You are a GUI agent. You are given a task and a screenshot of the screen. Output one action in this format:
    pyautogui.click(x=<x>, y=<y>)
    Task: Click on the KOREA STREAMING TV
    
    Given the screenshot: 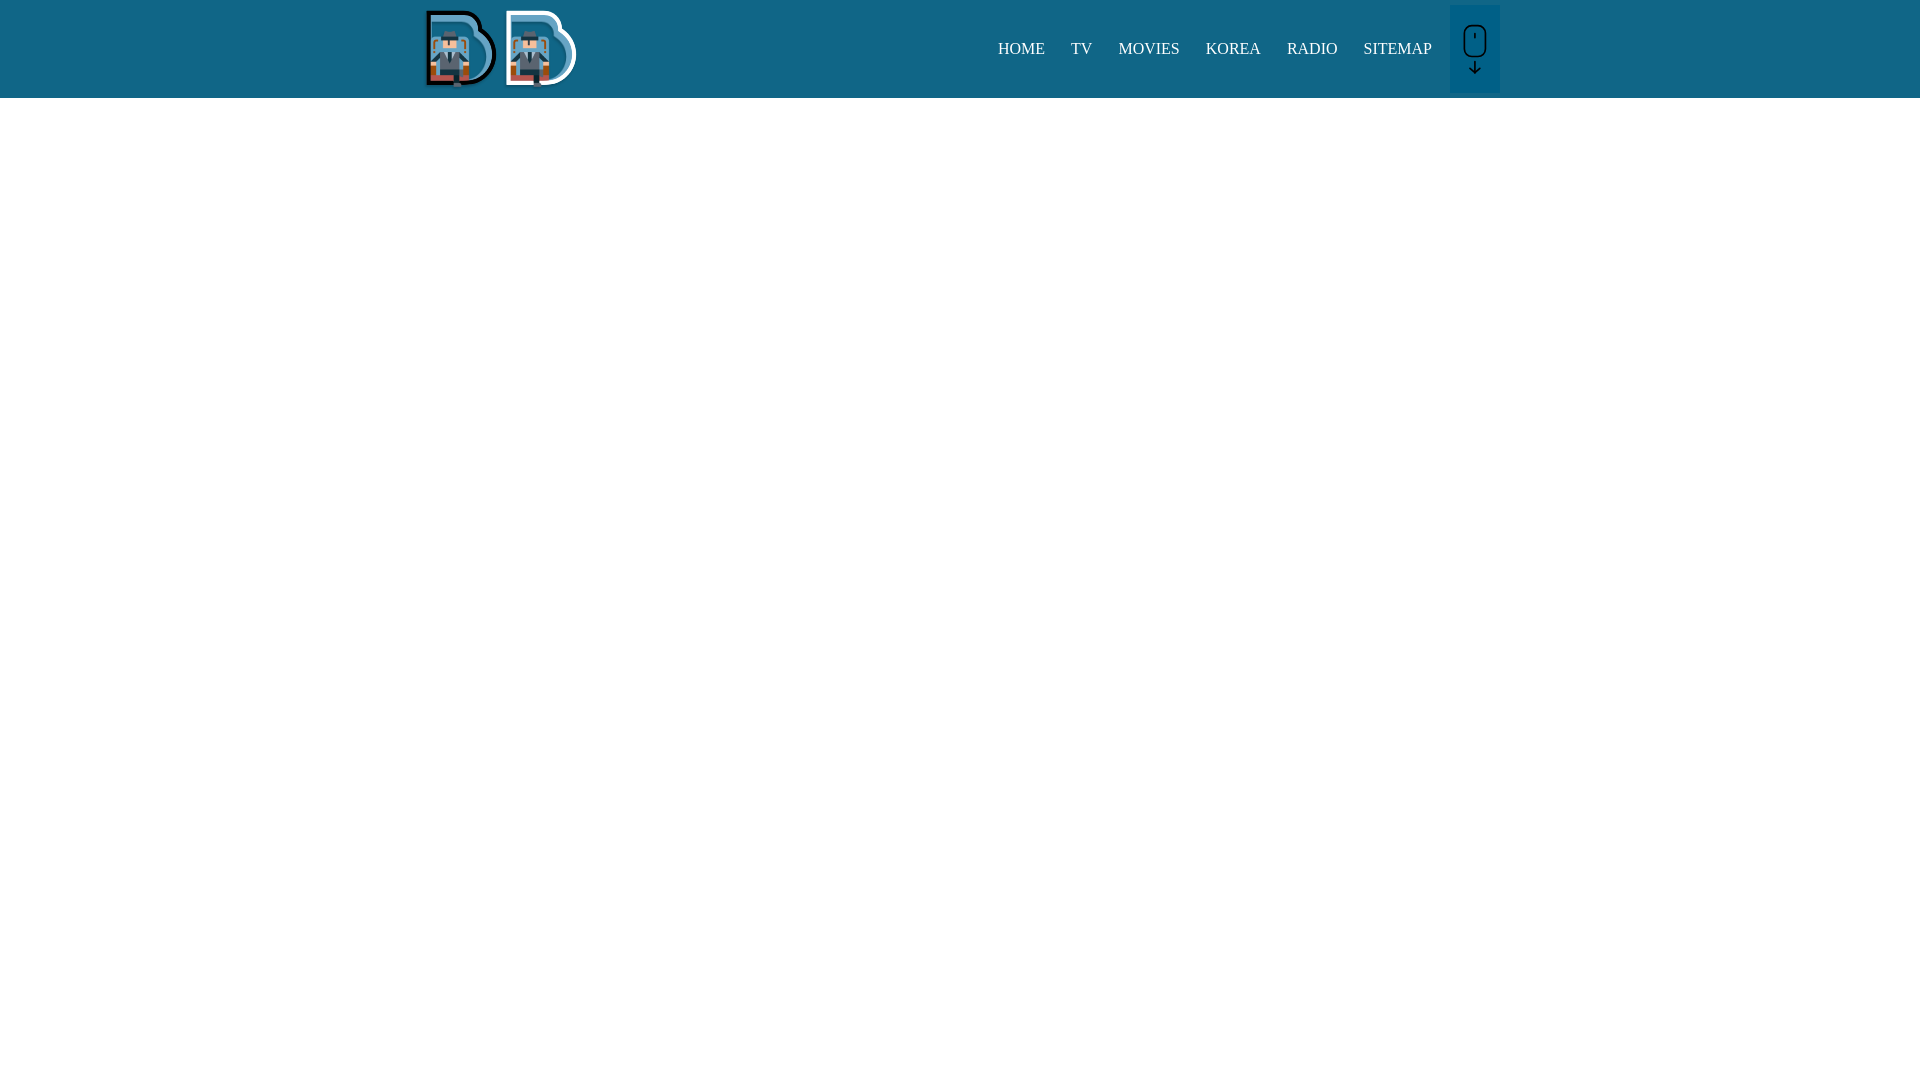 What is the action you would take?
    pyautogui.click(x=1233, y=48)
    